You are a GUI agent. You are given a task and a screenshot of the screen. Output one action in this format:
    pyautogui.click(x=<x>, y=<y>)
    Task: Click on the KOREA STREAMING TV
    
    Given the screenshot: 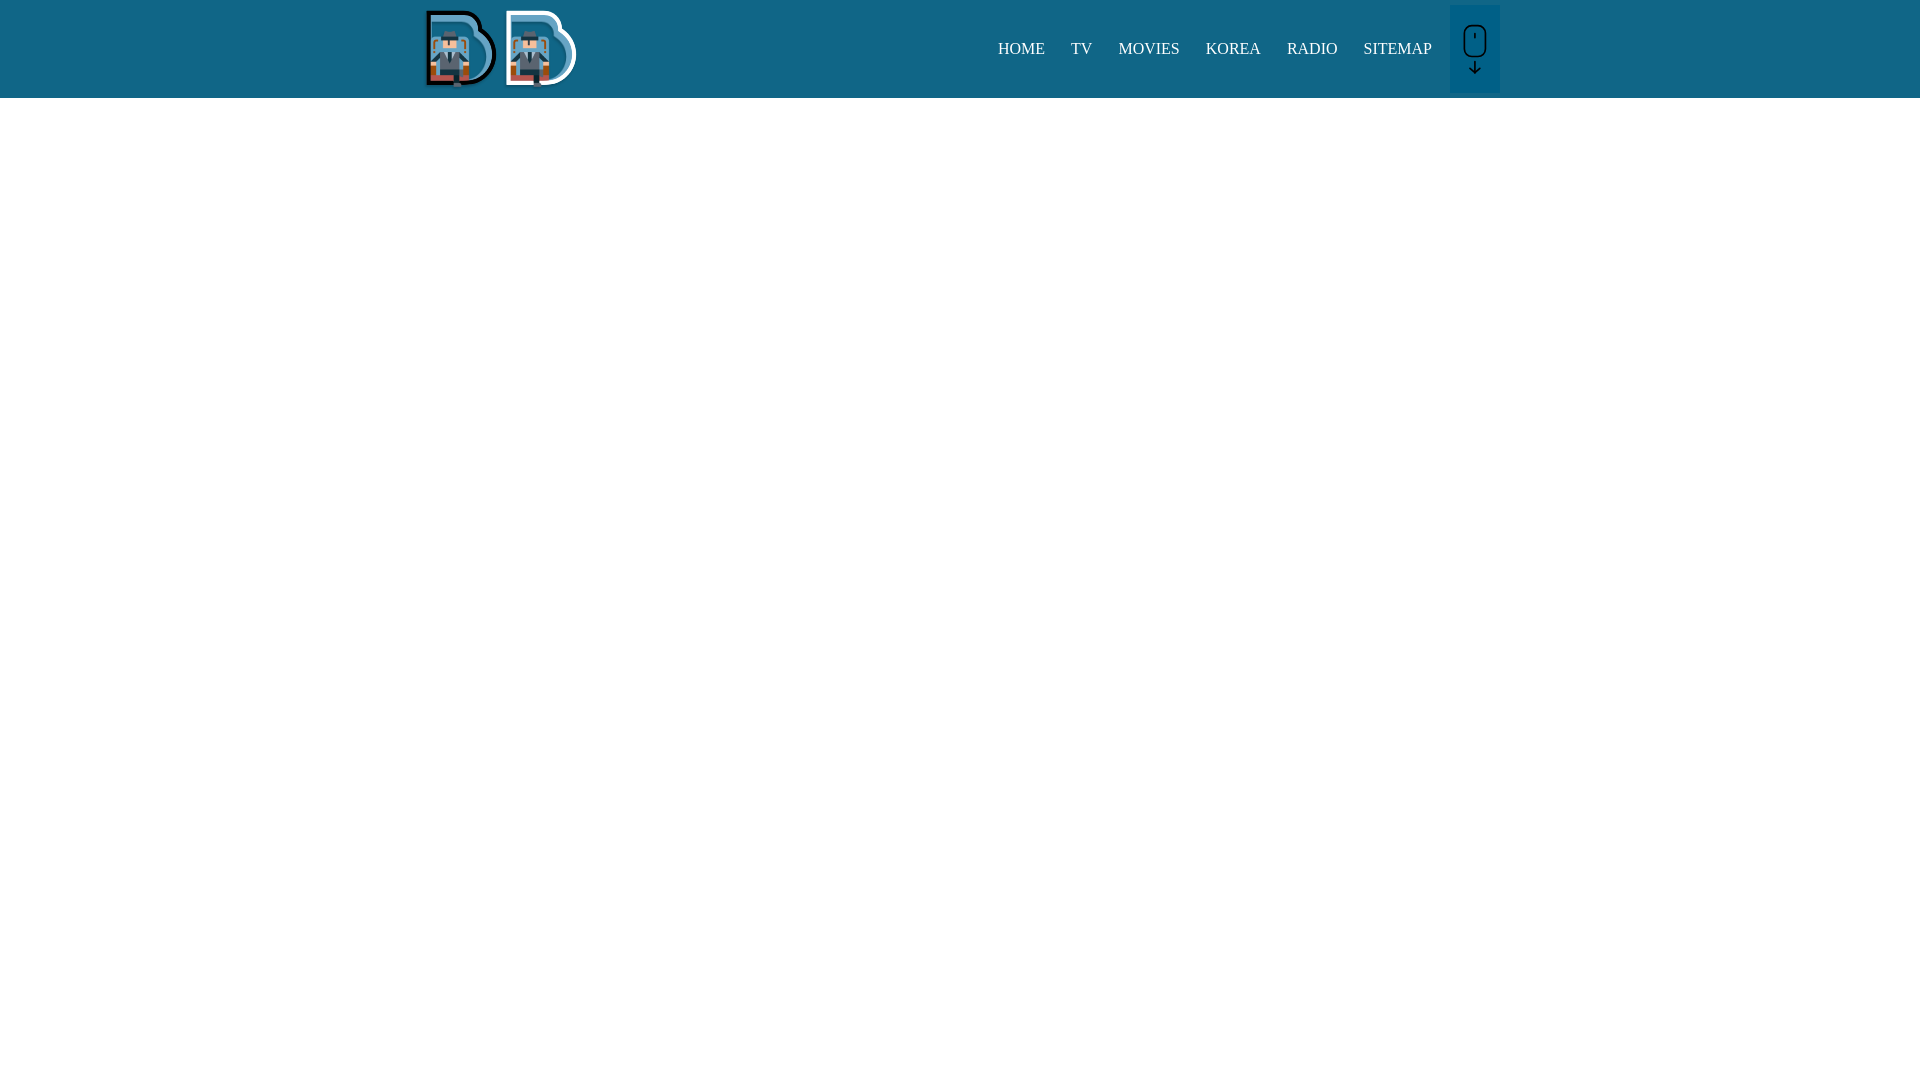 What is the action you would take?
    pyautogui.click(x=1233, y=48)
    